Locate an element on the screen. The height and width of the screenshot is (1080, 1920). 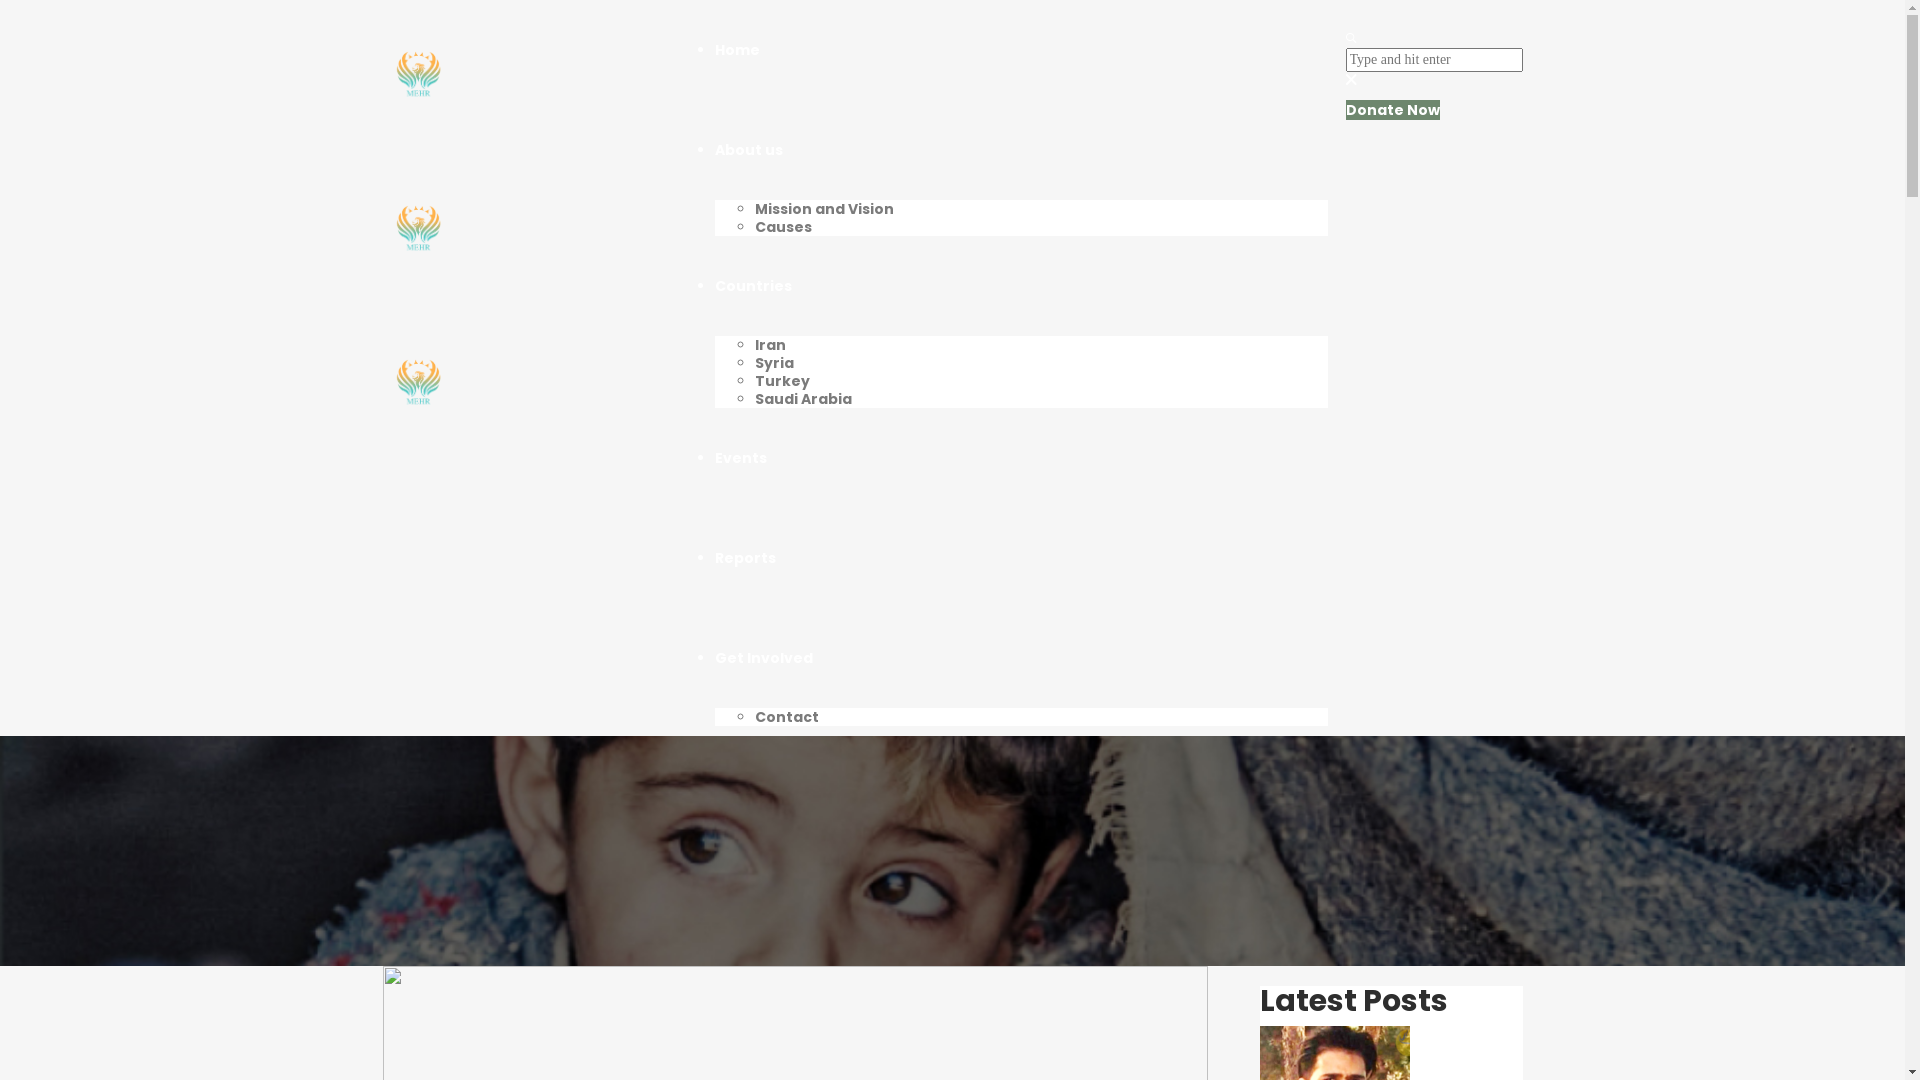
Saudi Arabia is located at coordinates (804, 399).